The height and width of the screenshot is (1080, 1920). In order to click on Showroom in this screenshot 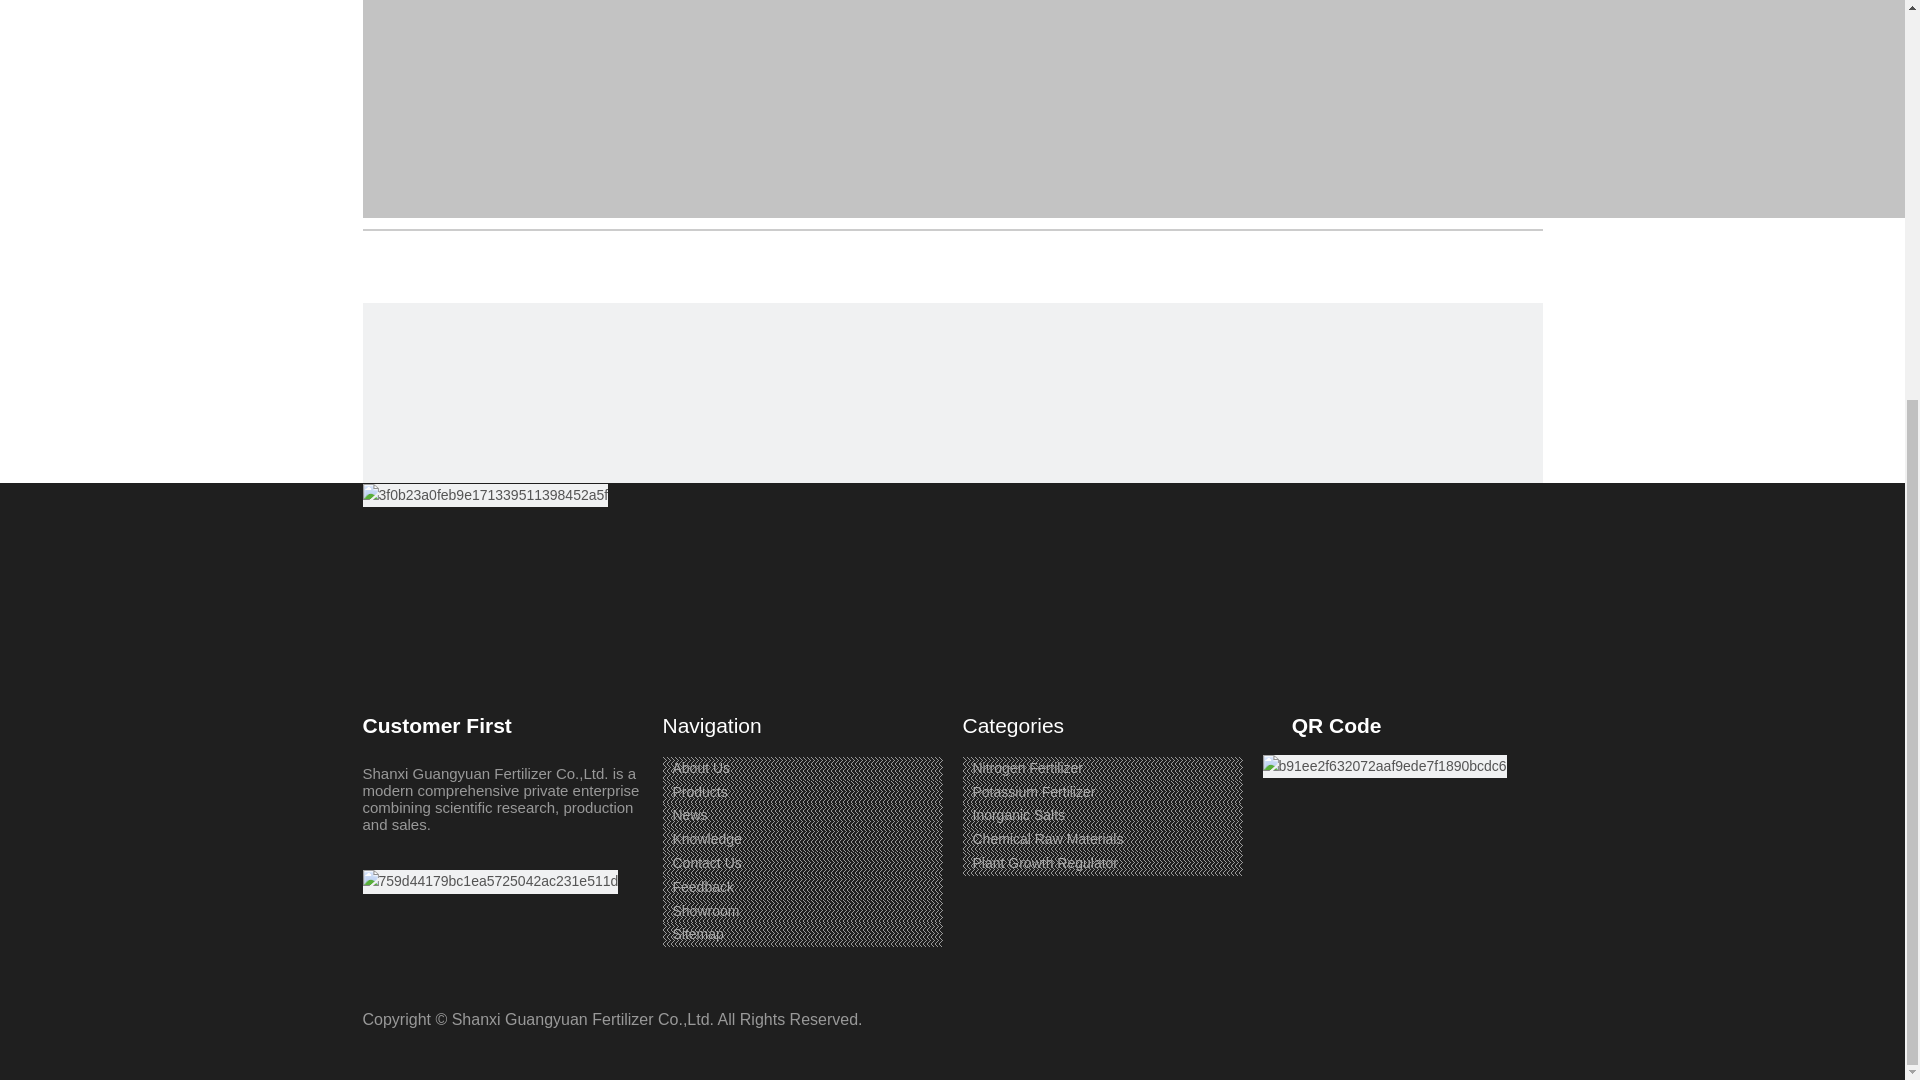, I will do `click(706, 910)`.